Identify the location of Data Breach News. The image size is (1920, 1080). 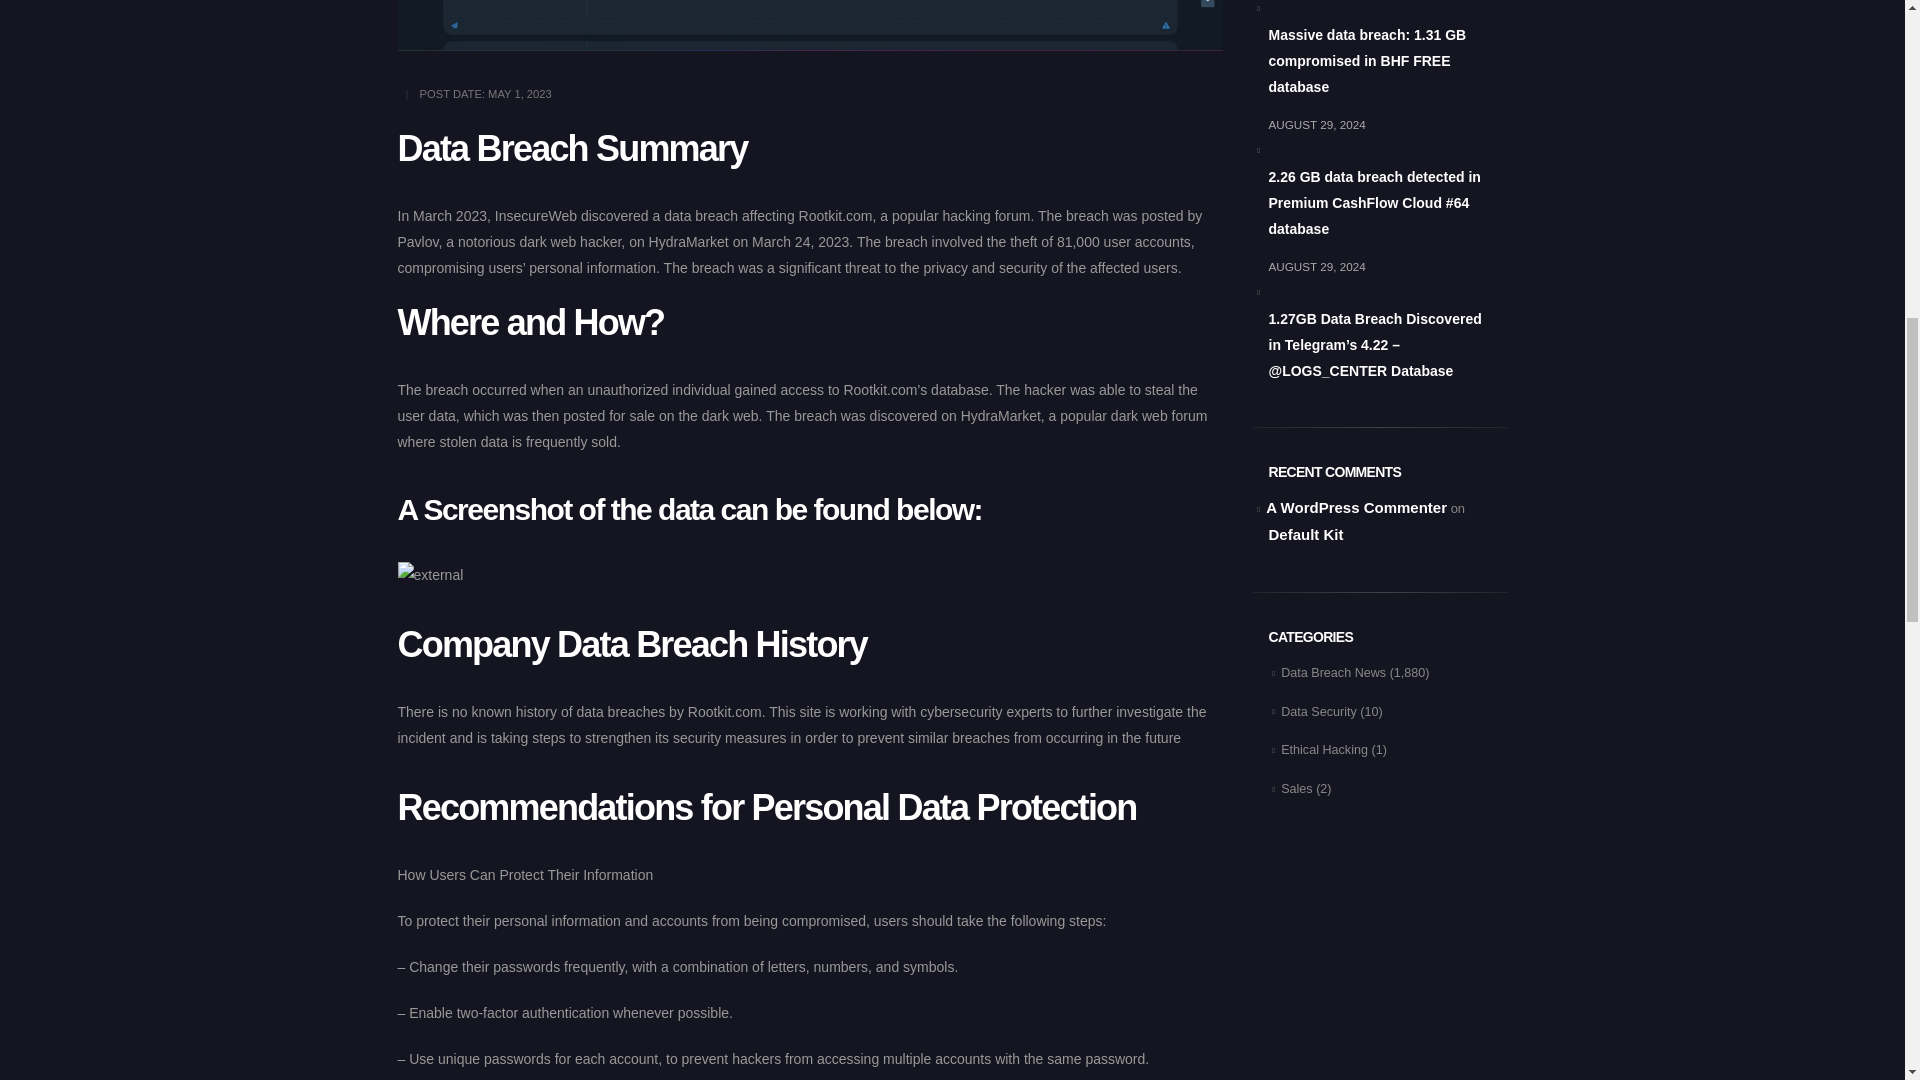
(1333, 673).